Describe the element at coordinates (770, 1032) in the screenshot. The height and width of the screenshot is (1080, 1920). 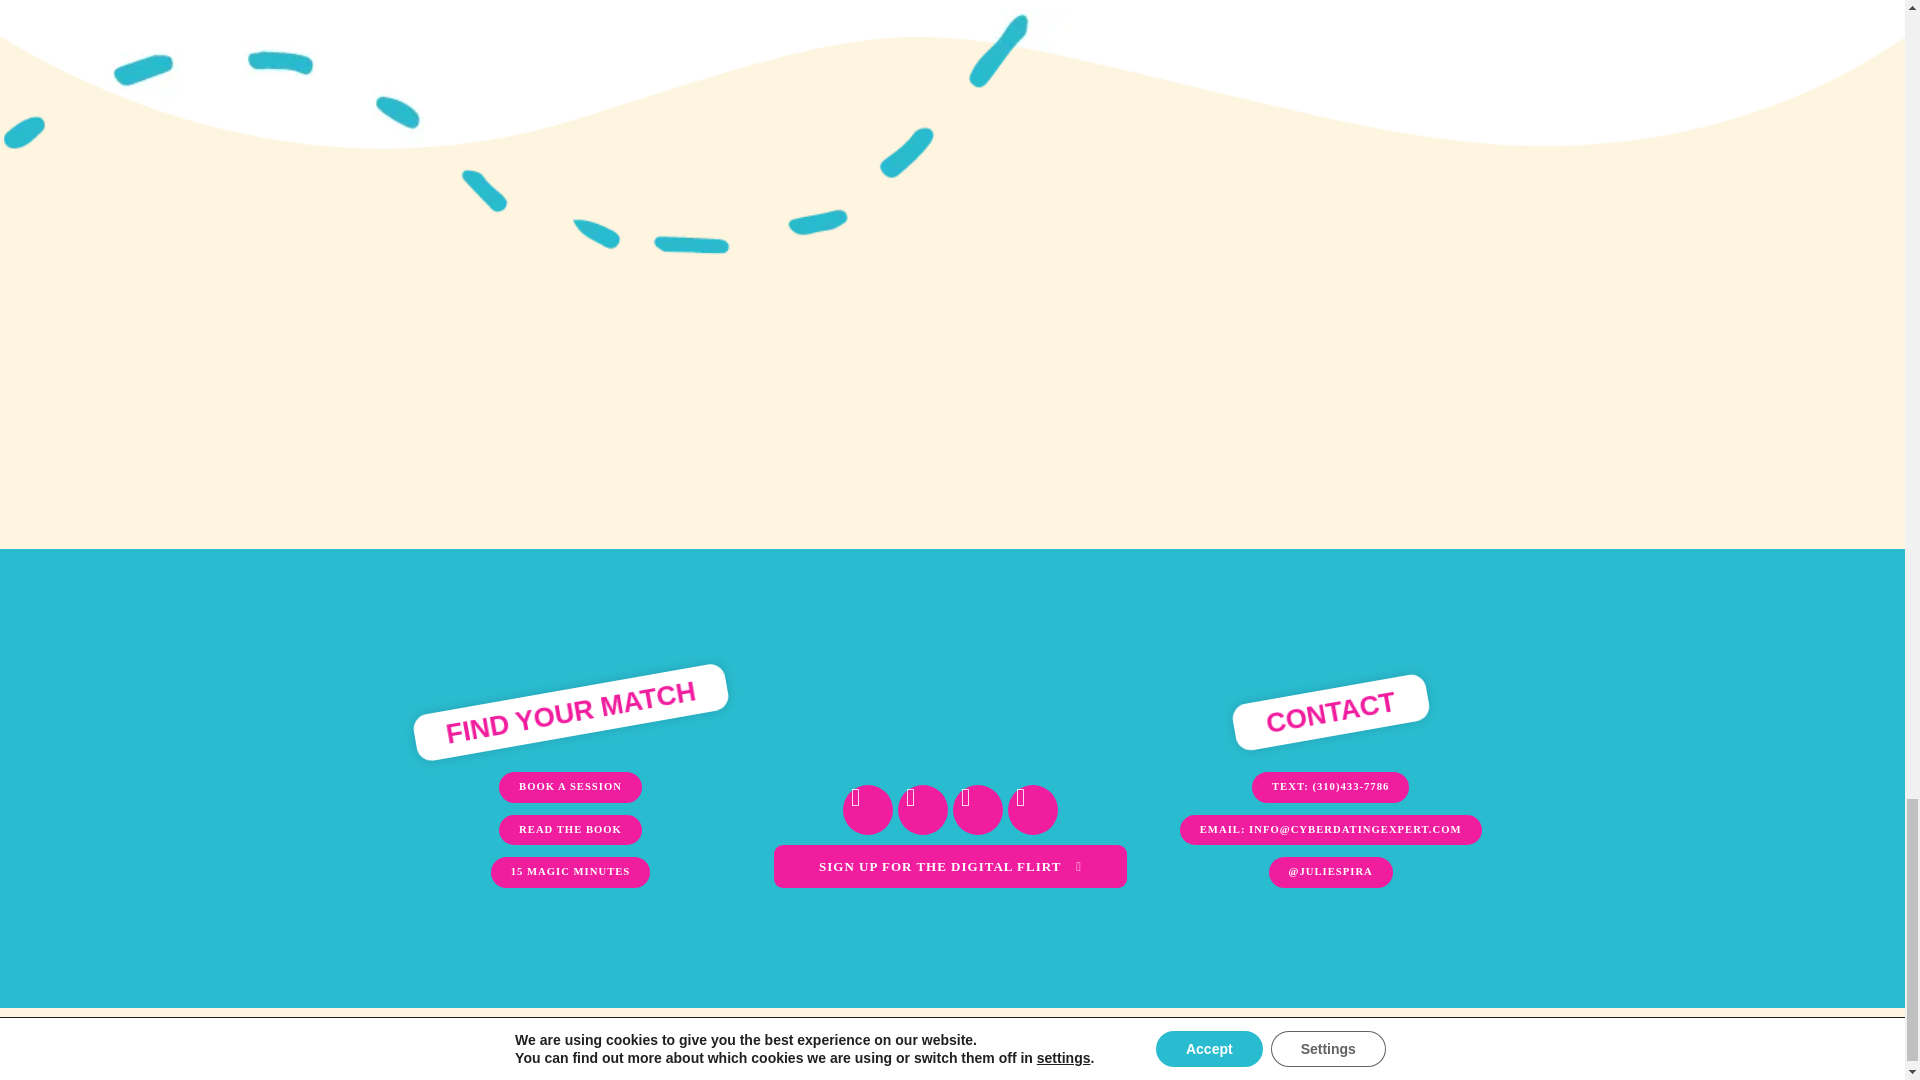
I see `DCMA Policy` at that location.